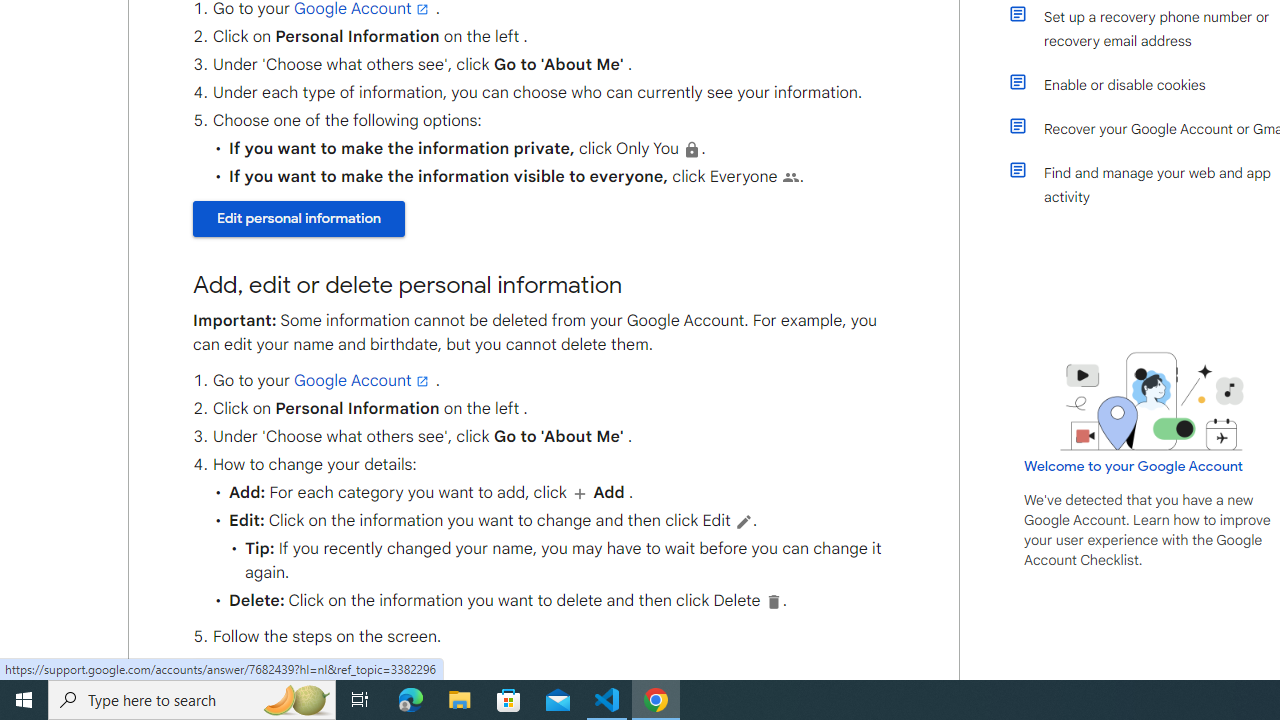  I want to click on People, so click(790, 177).